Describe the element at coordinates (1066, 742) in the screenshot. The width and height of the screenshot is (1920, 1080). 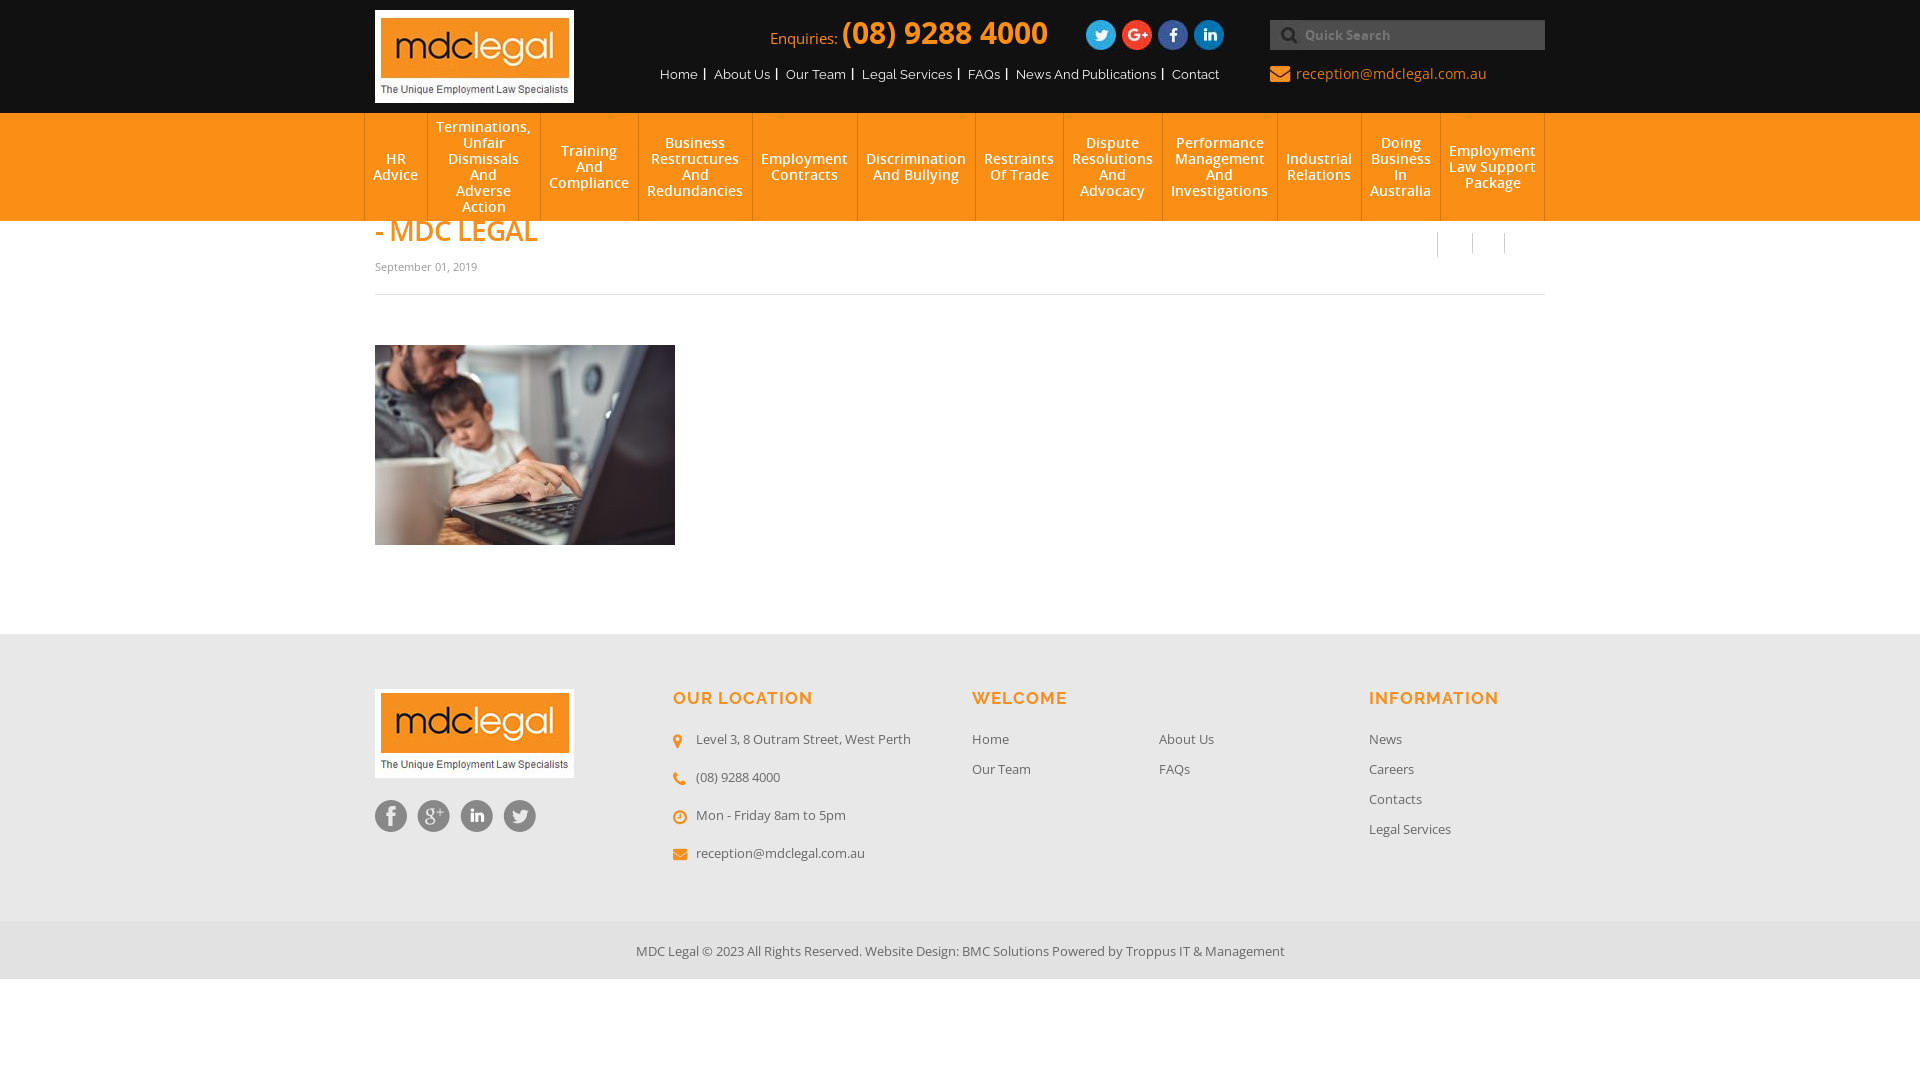
I see `Home` at that location.